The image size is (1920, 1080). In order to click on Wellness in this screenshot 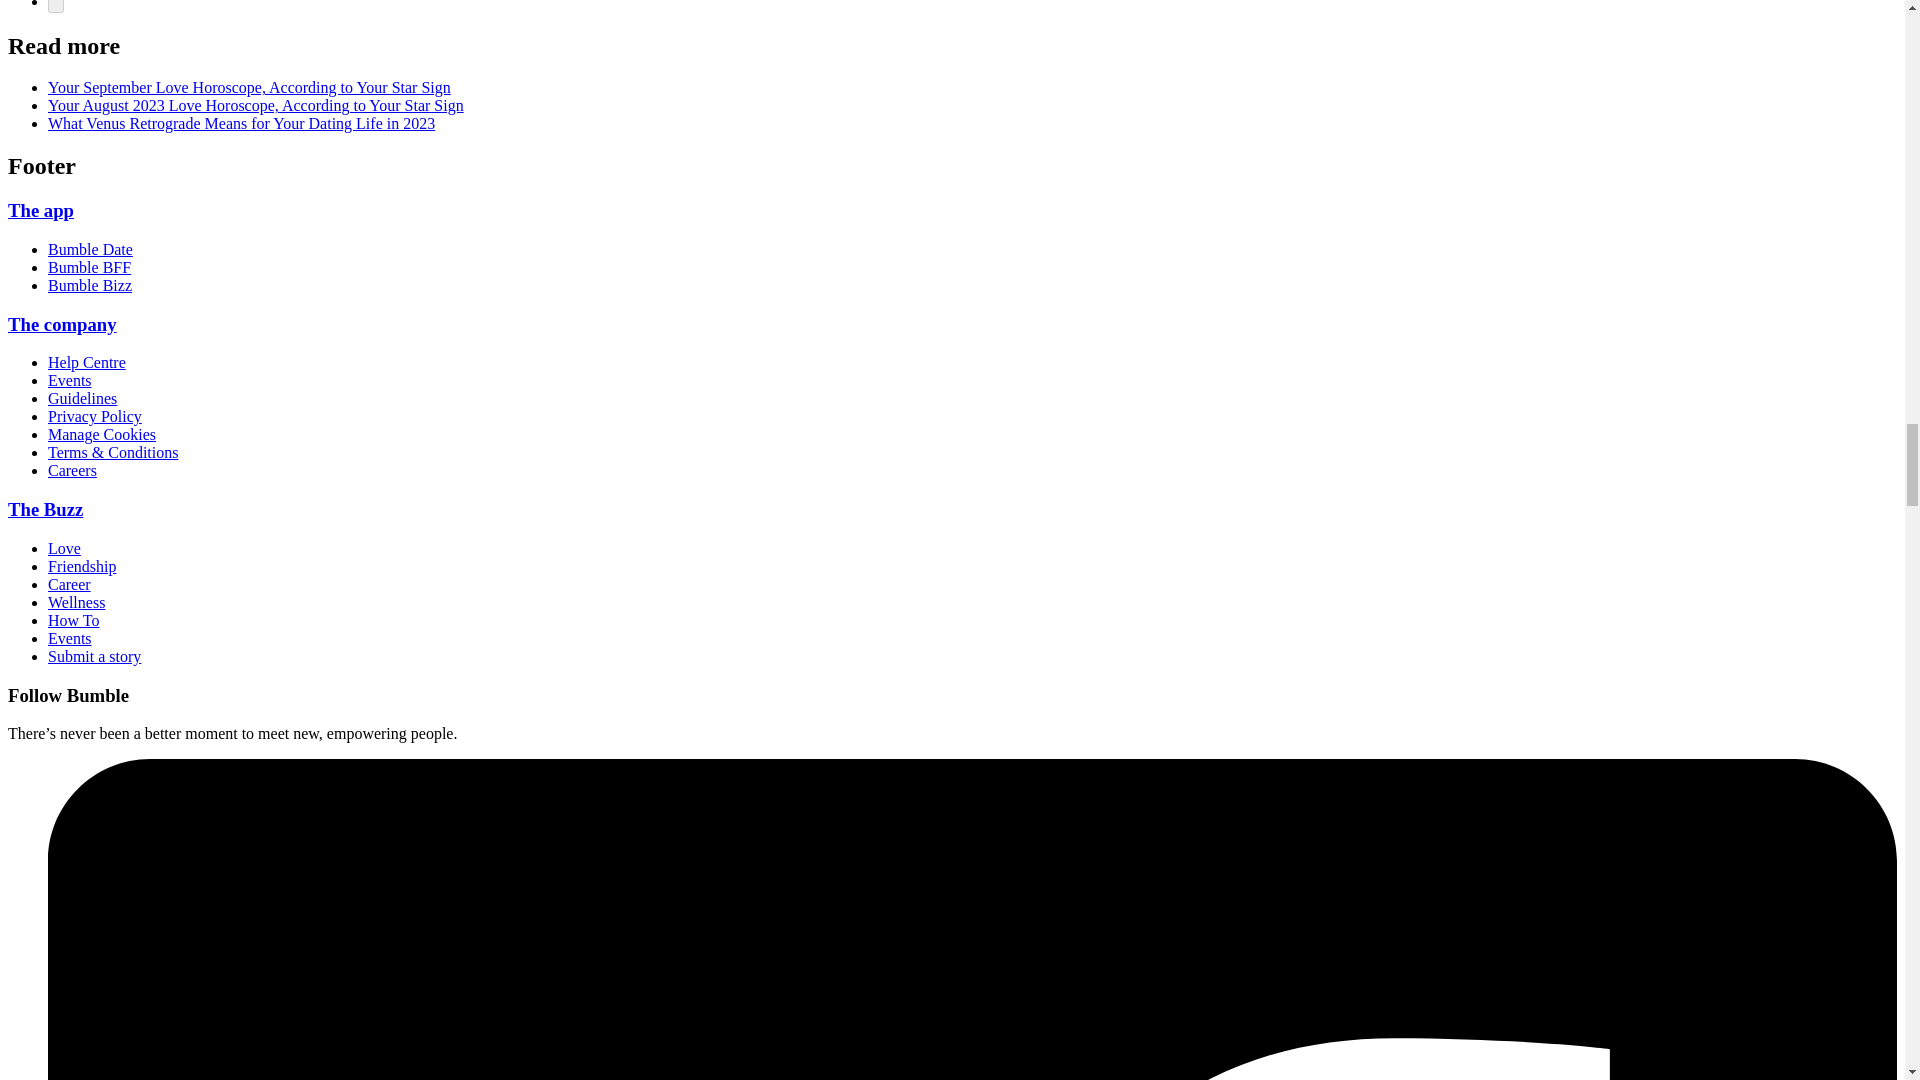, I will do `click(76, 602)`.